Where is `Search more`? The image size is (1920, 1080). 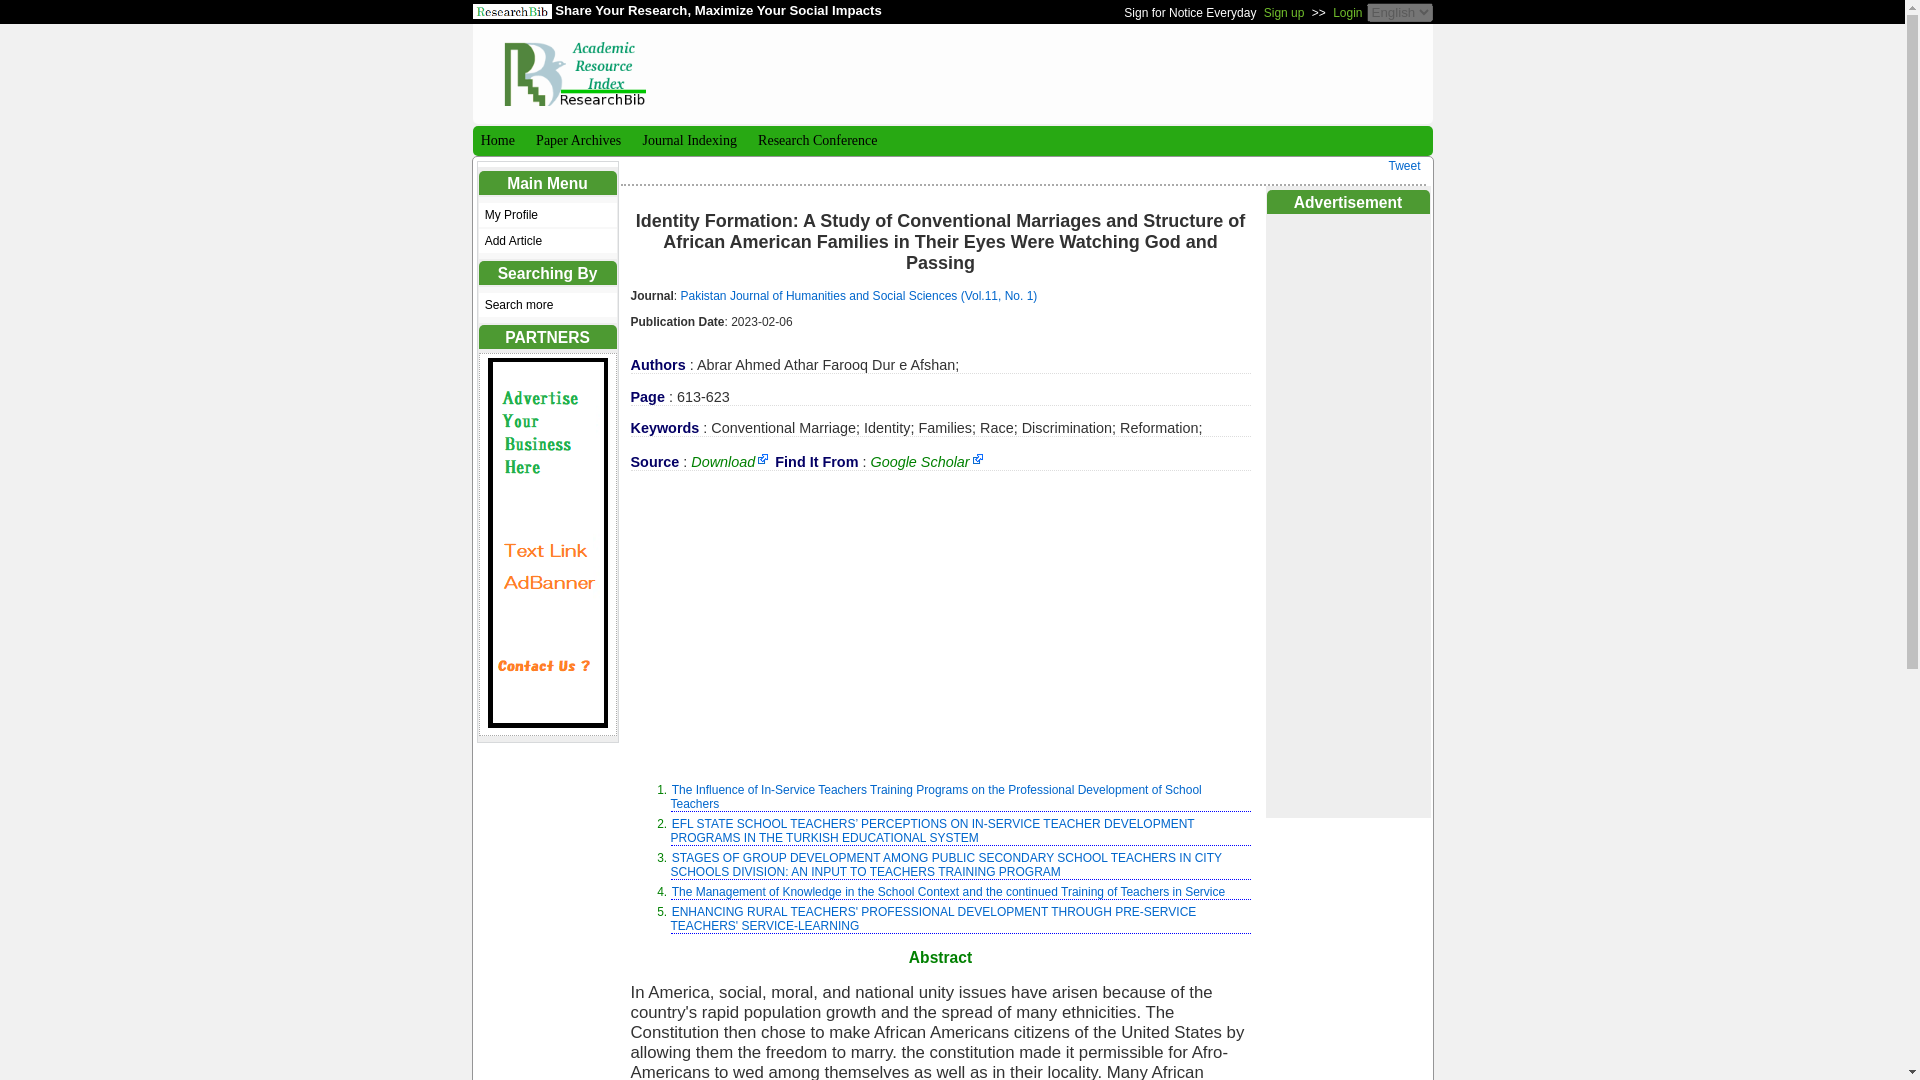 Search more is located at coordinates (547, 304).